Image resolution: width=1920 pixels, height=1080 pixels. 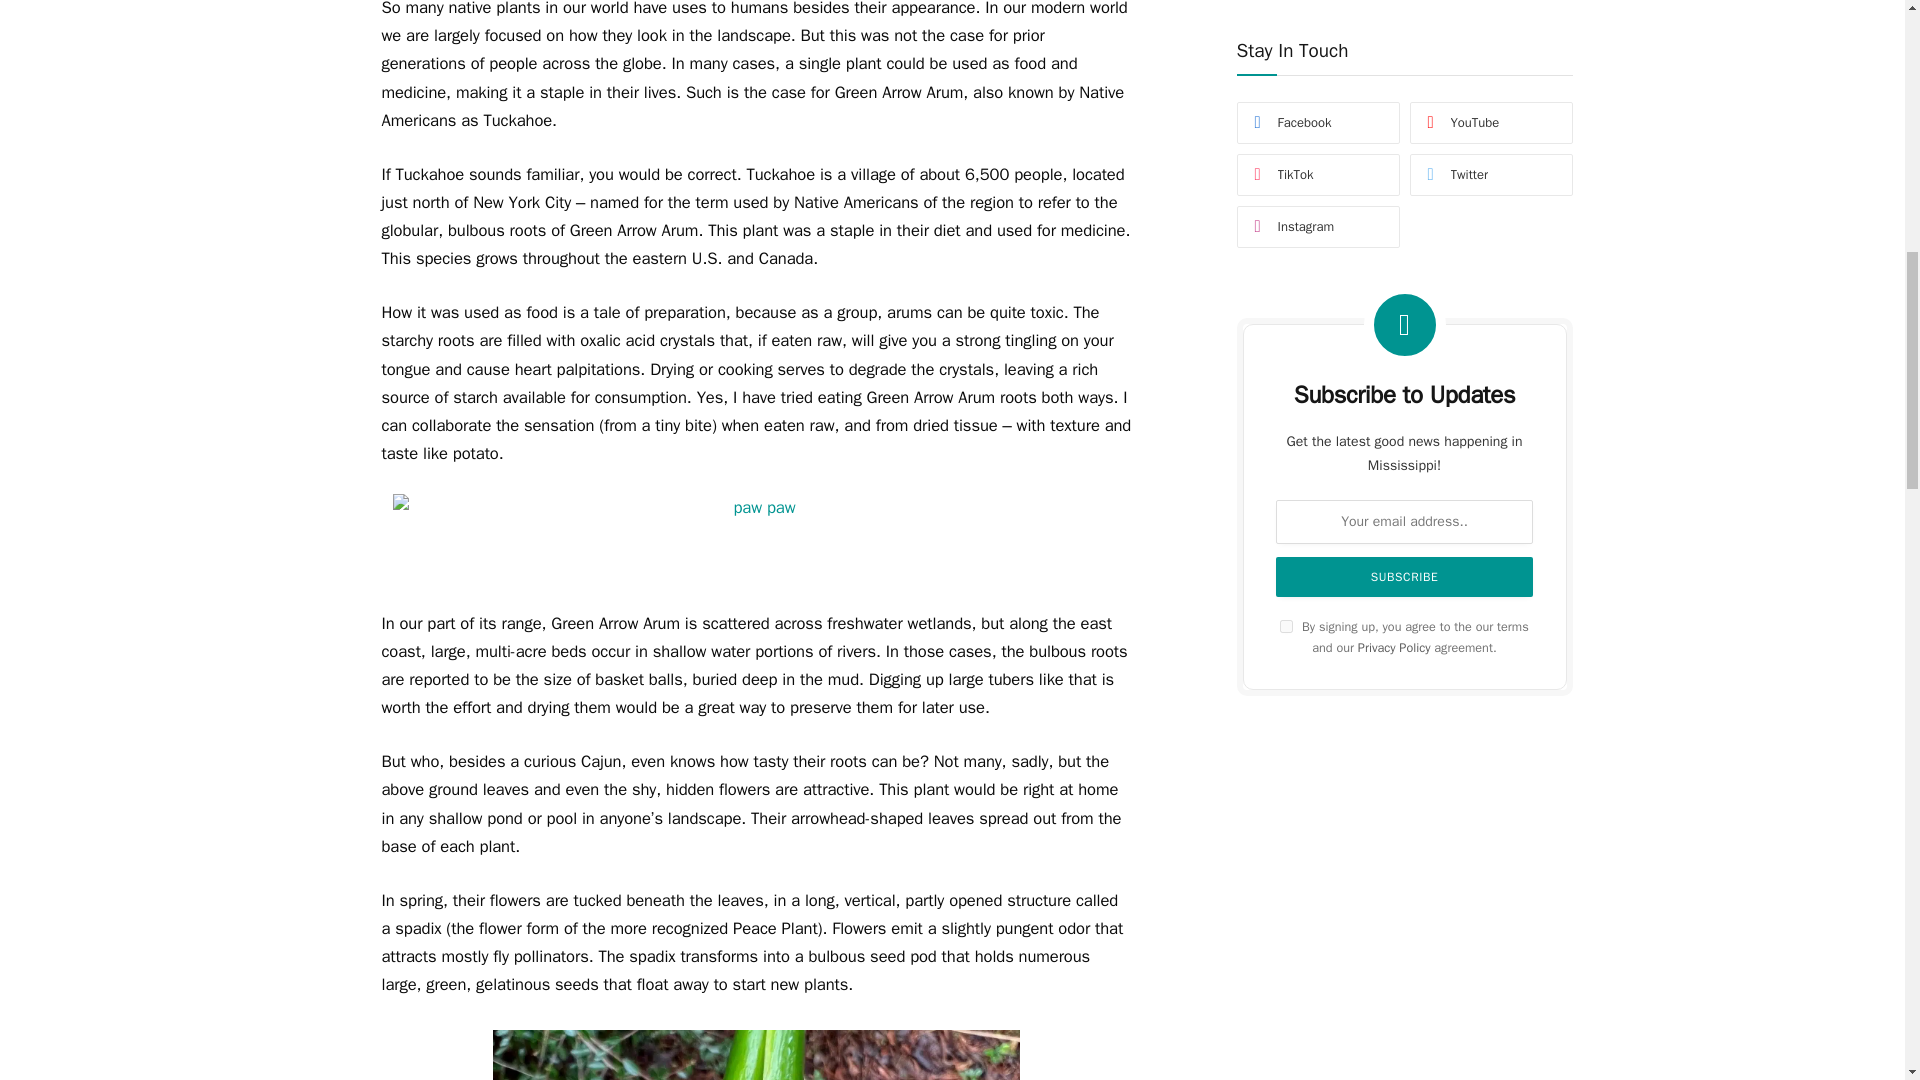 What do you see at coordinates (1404, 4) in the screenshot?
I see `Subscribe` at bounding box center [1404, 4].